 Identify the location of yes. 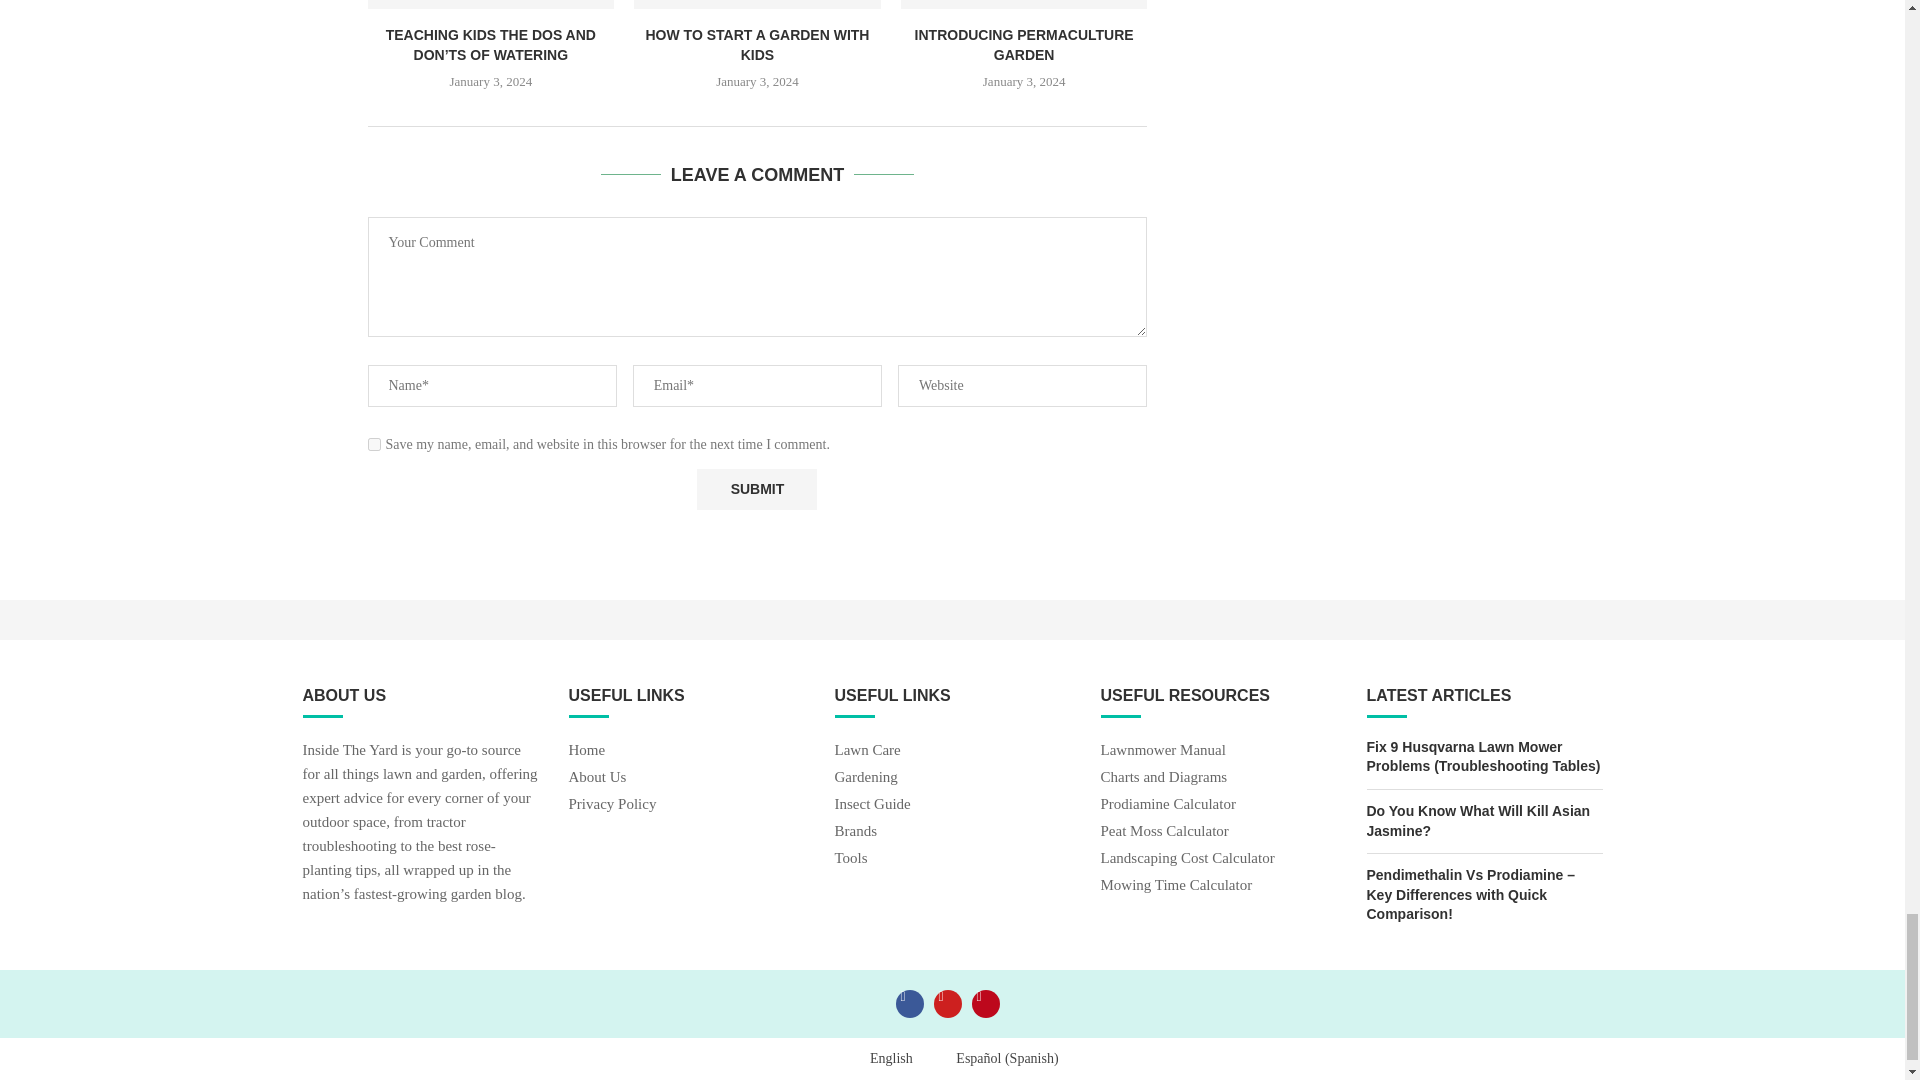
(374, 444).